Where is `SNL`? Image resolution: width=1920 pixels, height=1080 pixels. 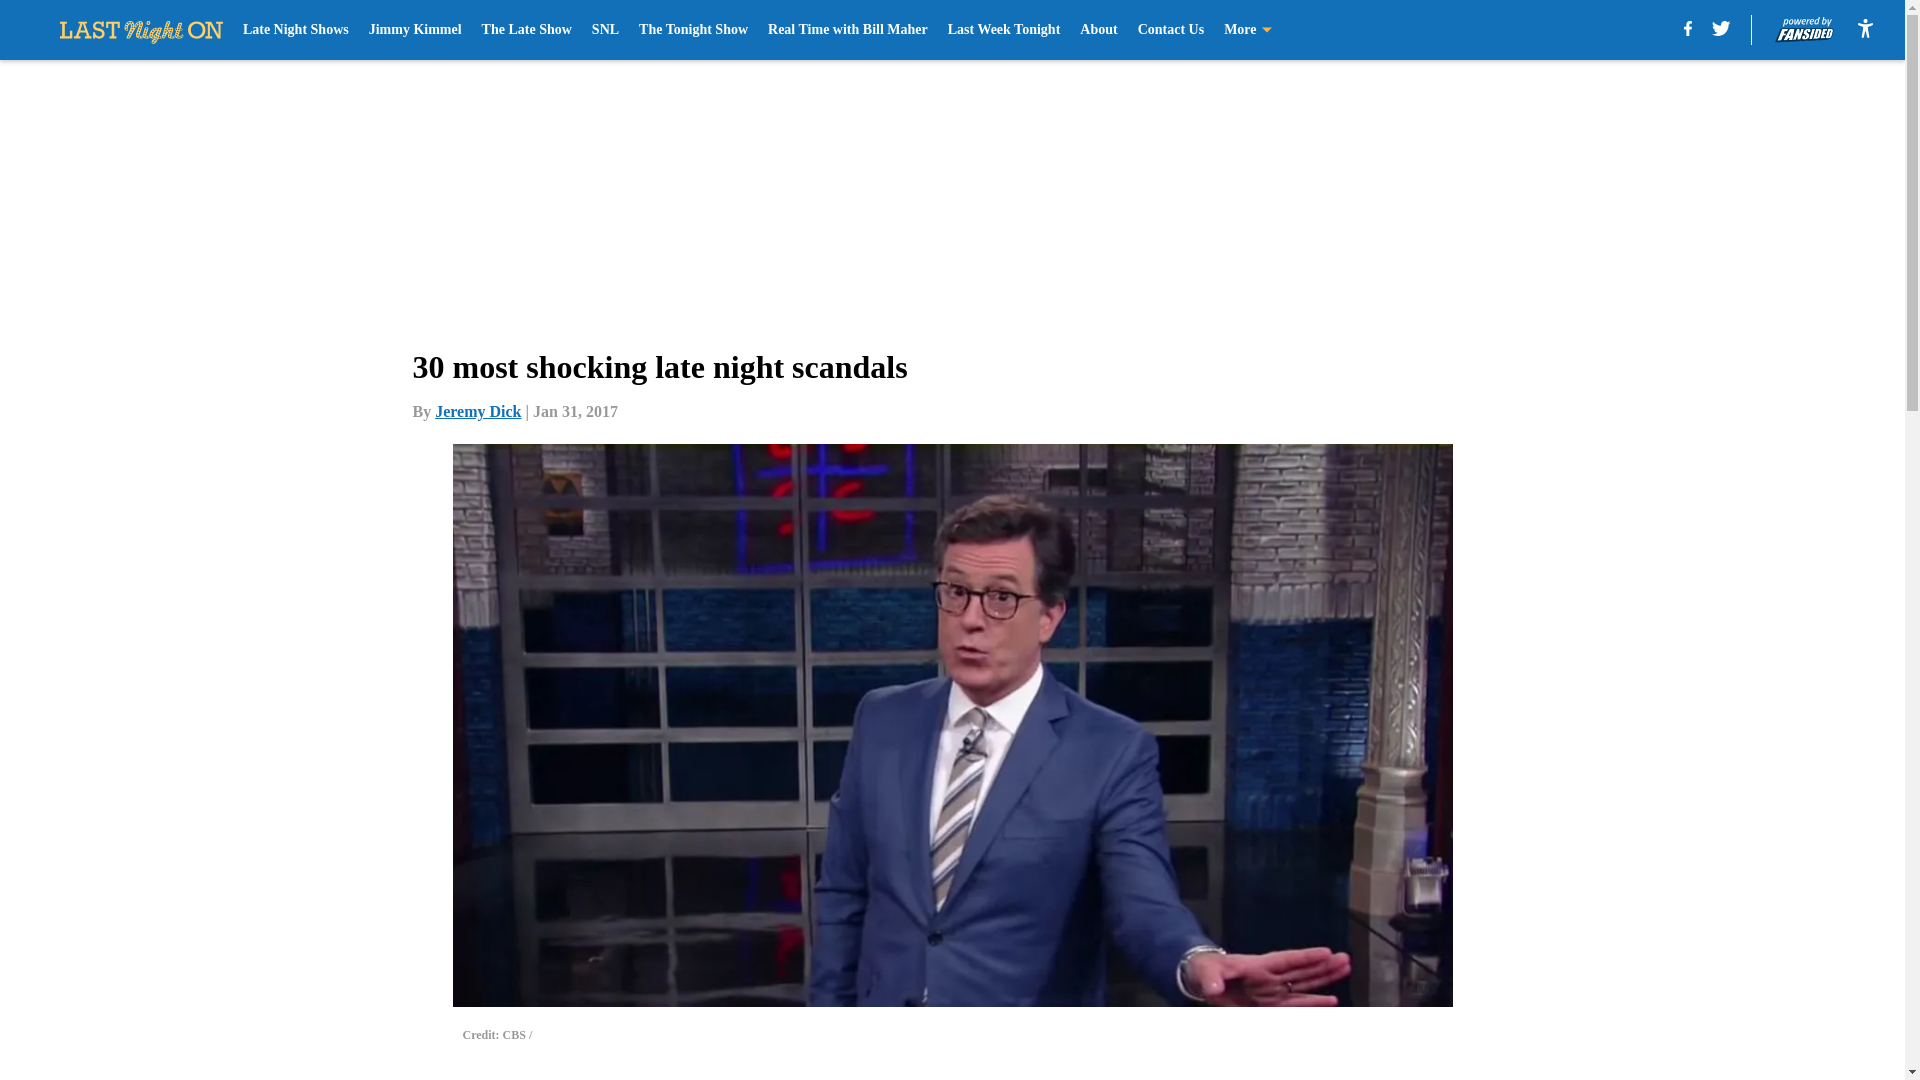 SNL is located at coordinates (604, 30).